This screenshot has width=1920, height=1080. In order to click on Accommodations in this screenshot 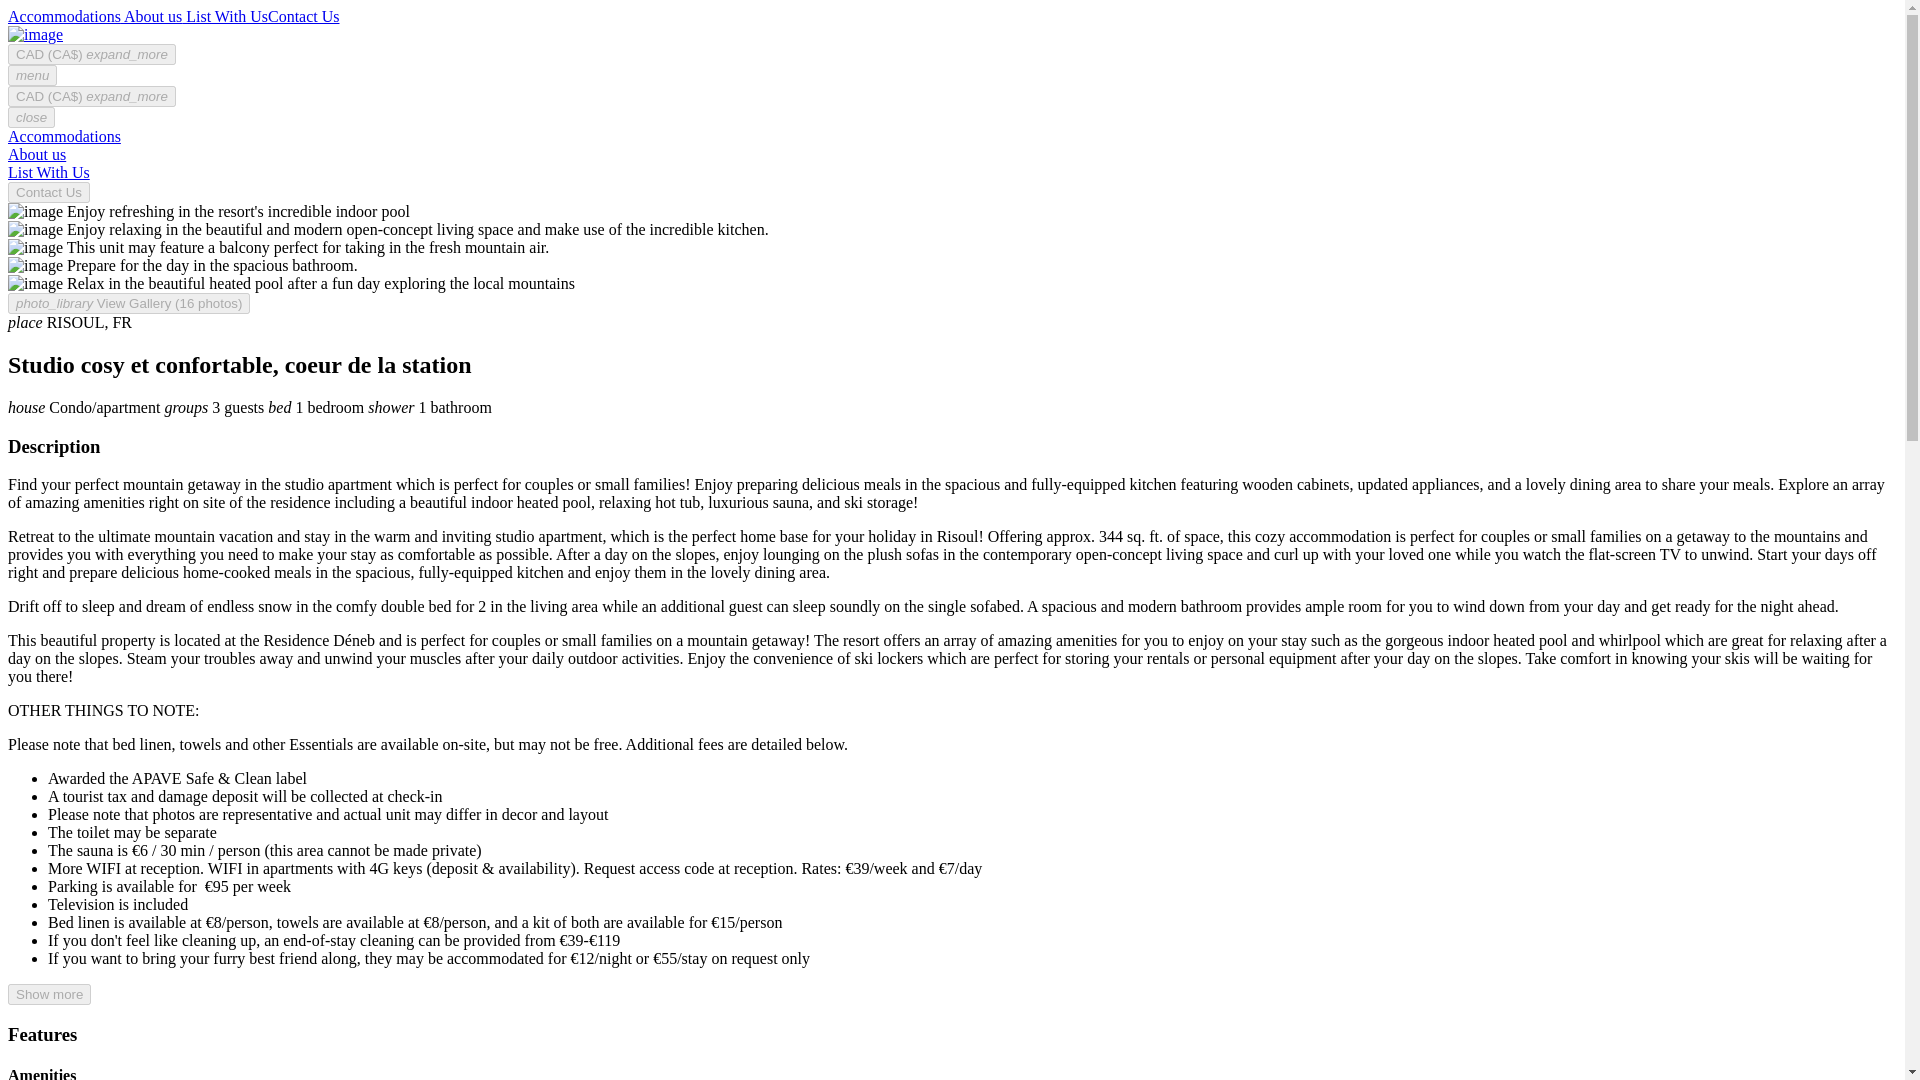, I will do `click(64, 136)`.